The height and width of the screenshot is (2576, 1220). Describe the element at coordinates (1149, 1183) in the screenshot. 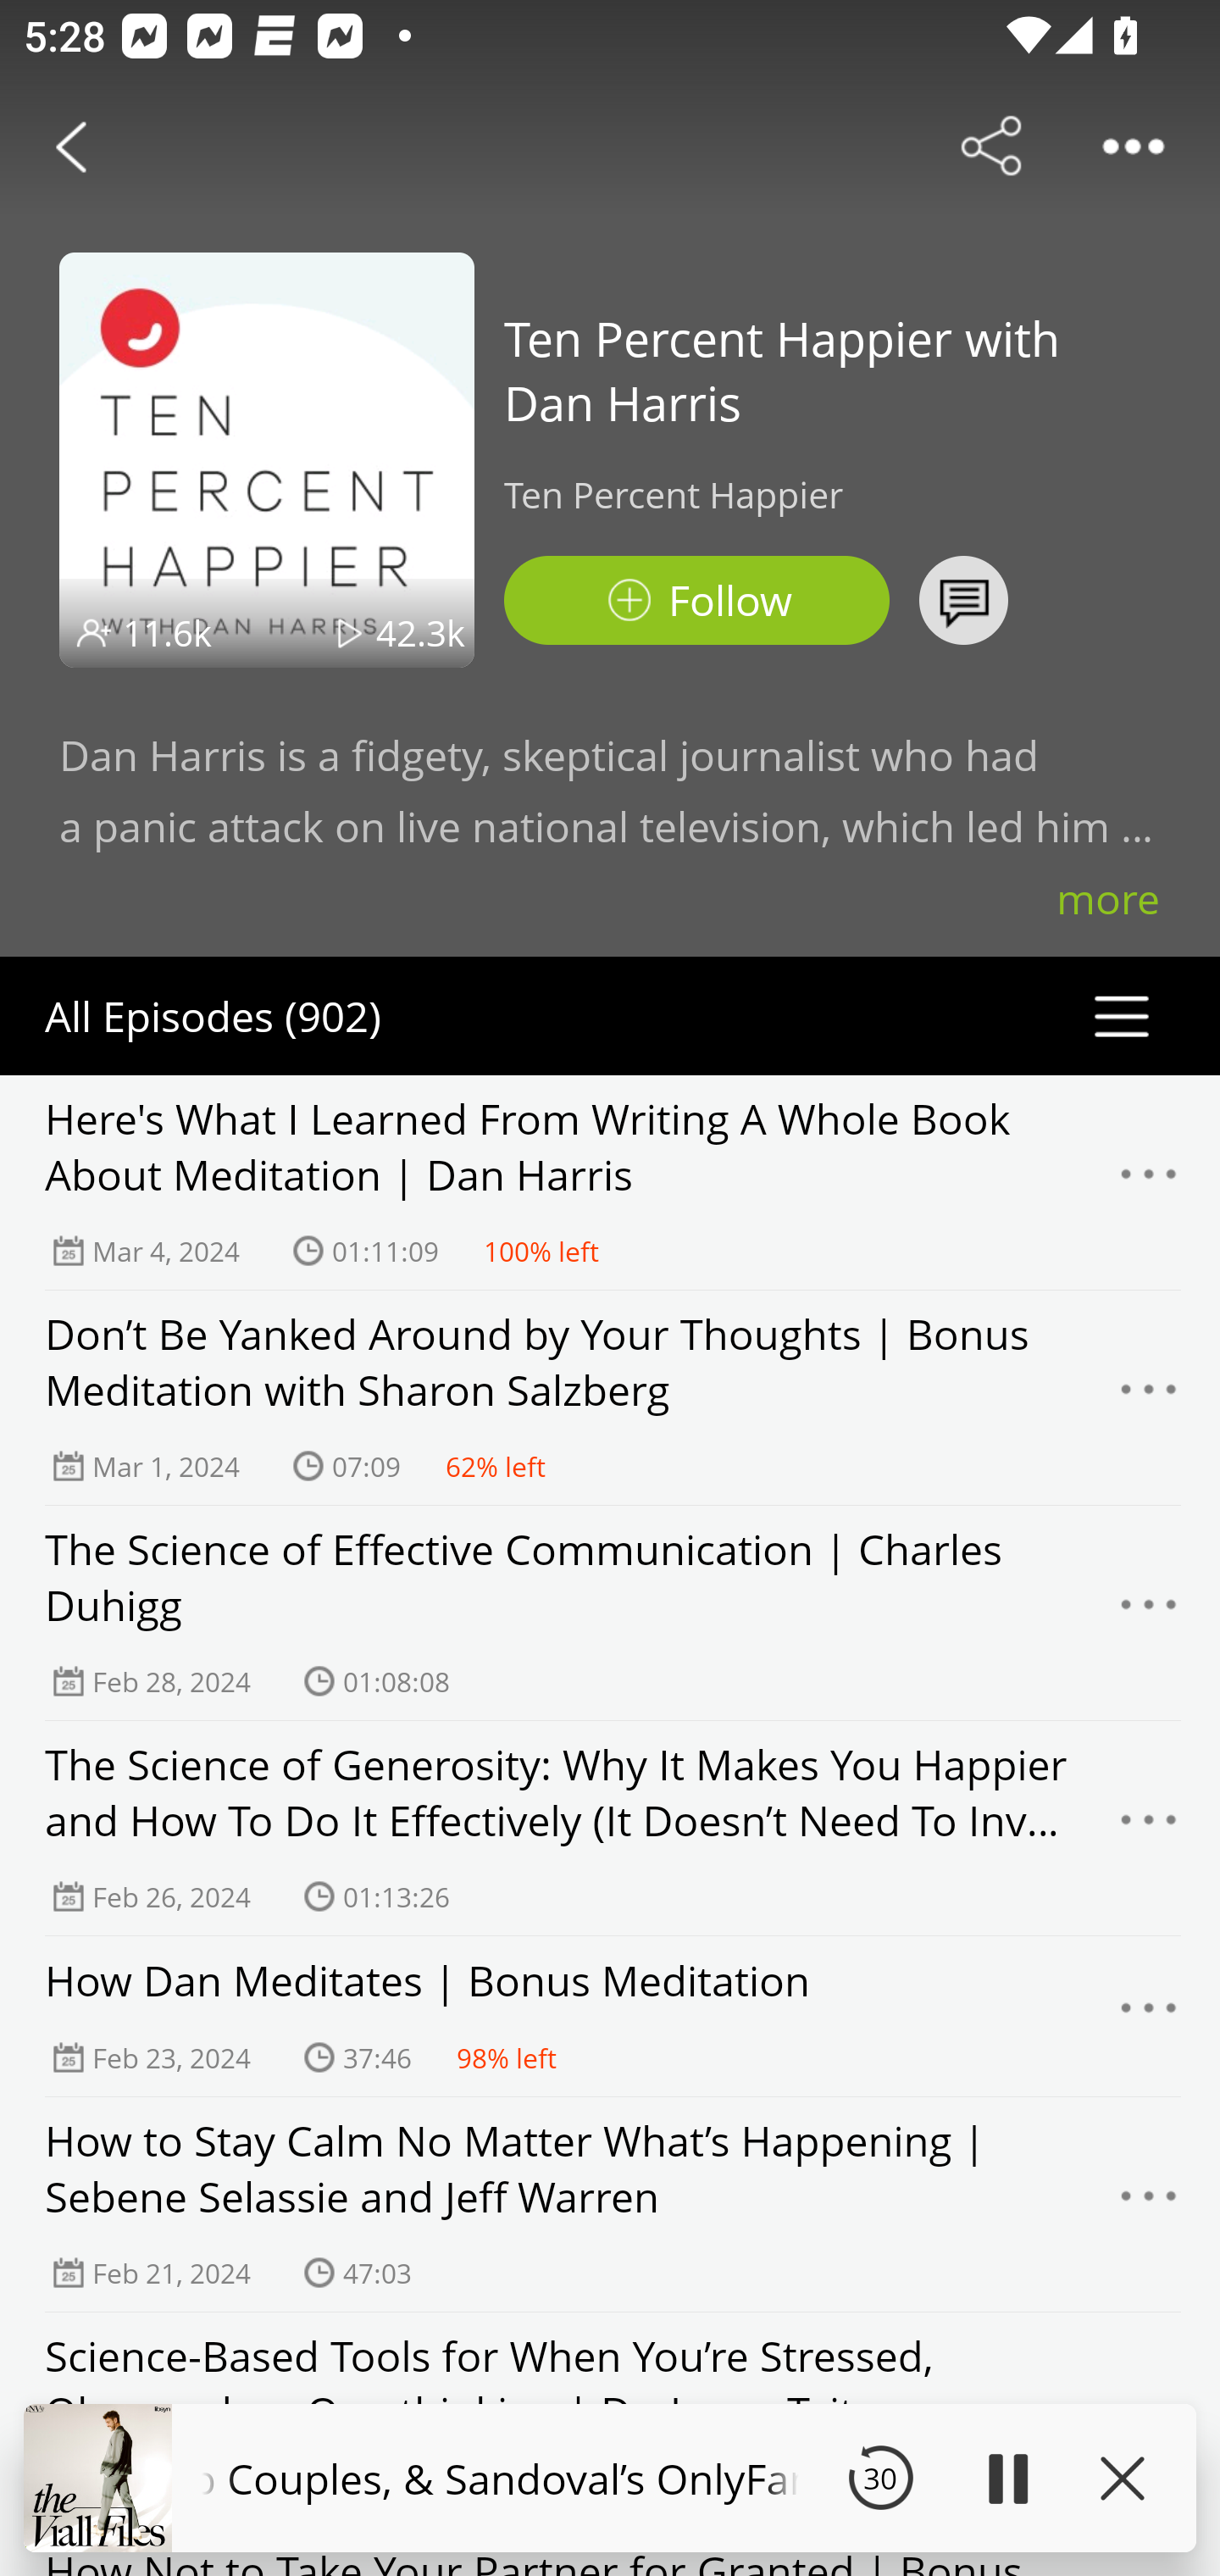

I see `Menu` at that location.